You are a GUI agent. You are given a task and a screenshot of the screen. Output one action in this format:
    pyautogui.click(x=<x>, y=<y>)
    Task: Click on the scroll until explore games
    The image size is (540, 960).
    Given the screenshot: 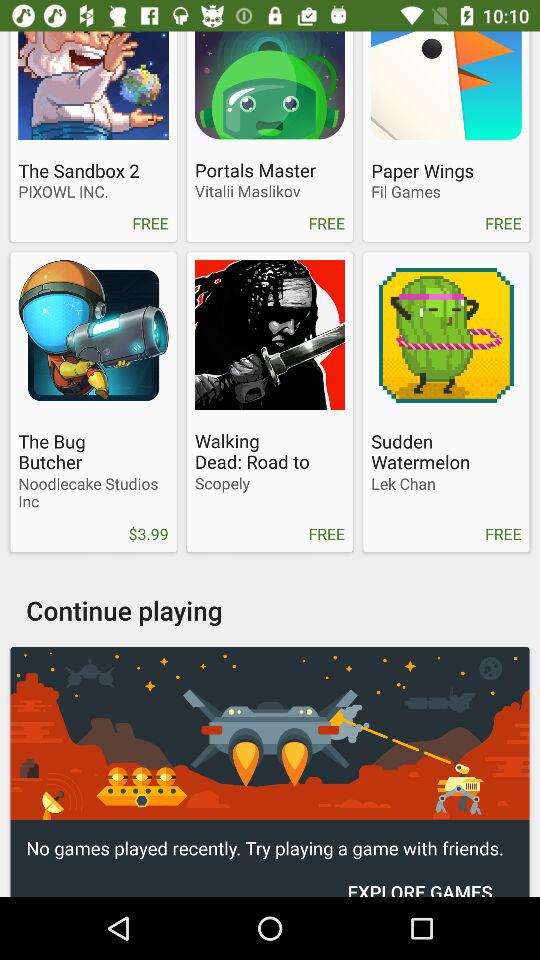 What is the action you would take?
    pyautogui.click(x=420, y=878)
    